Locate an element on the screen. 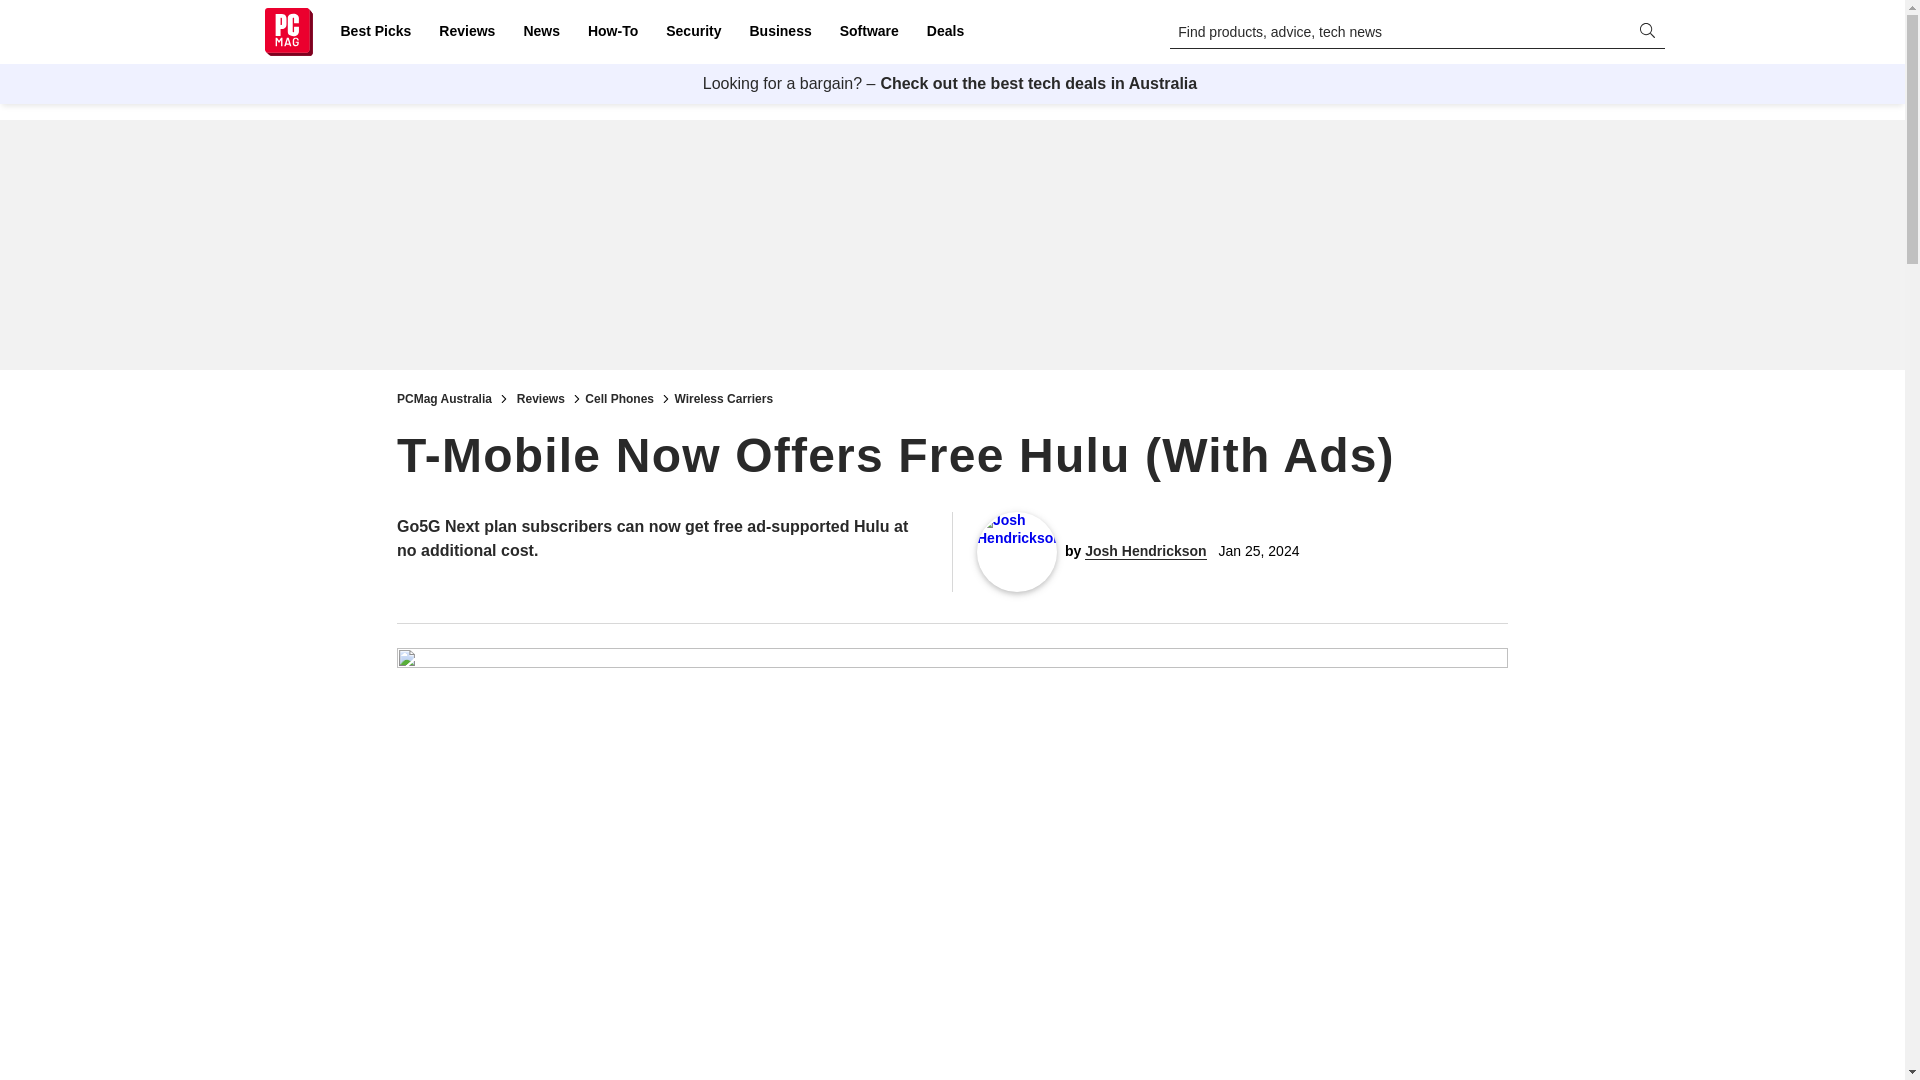 The height and width of the screenshot is (1080, 1920). How-To is located at coordinates (612, 32).